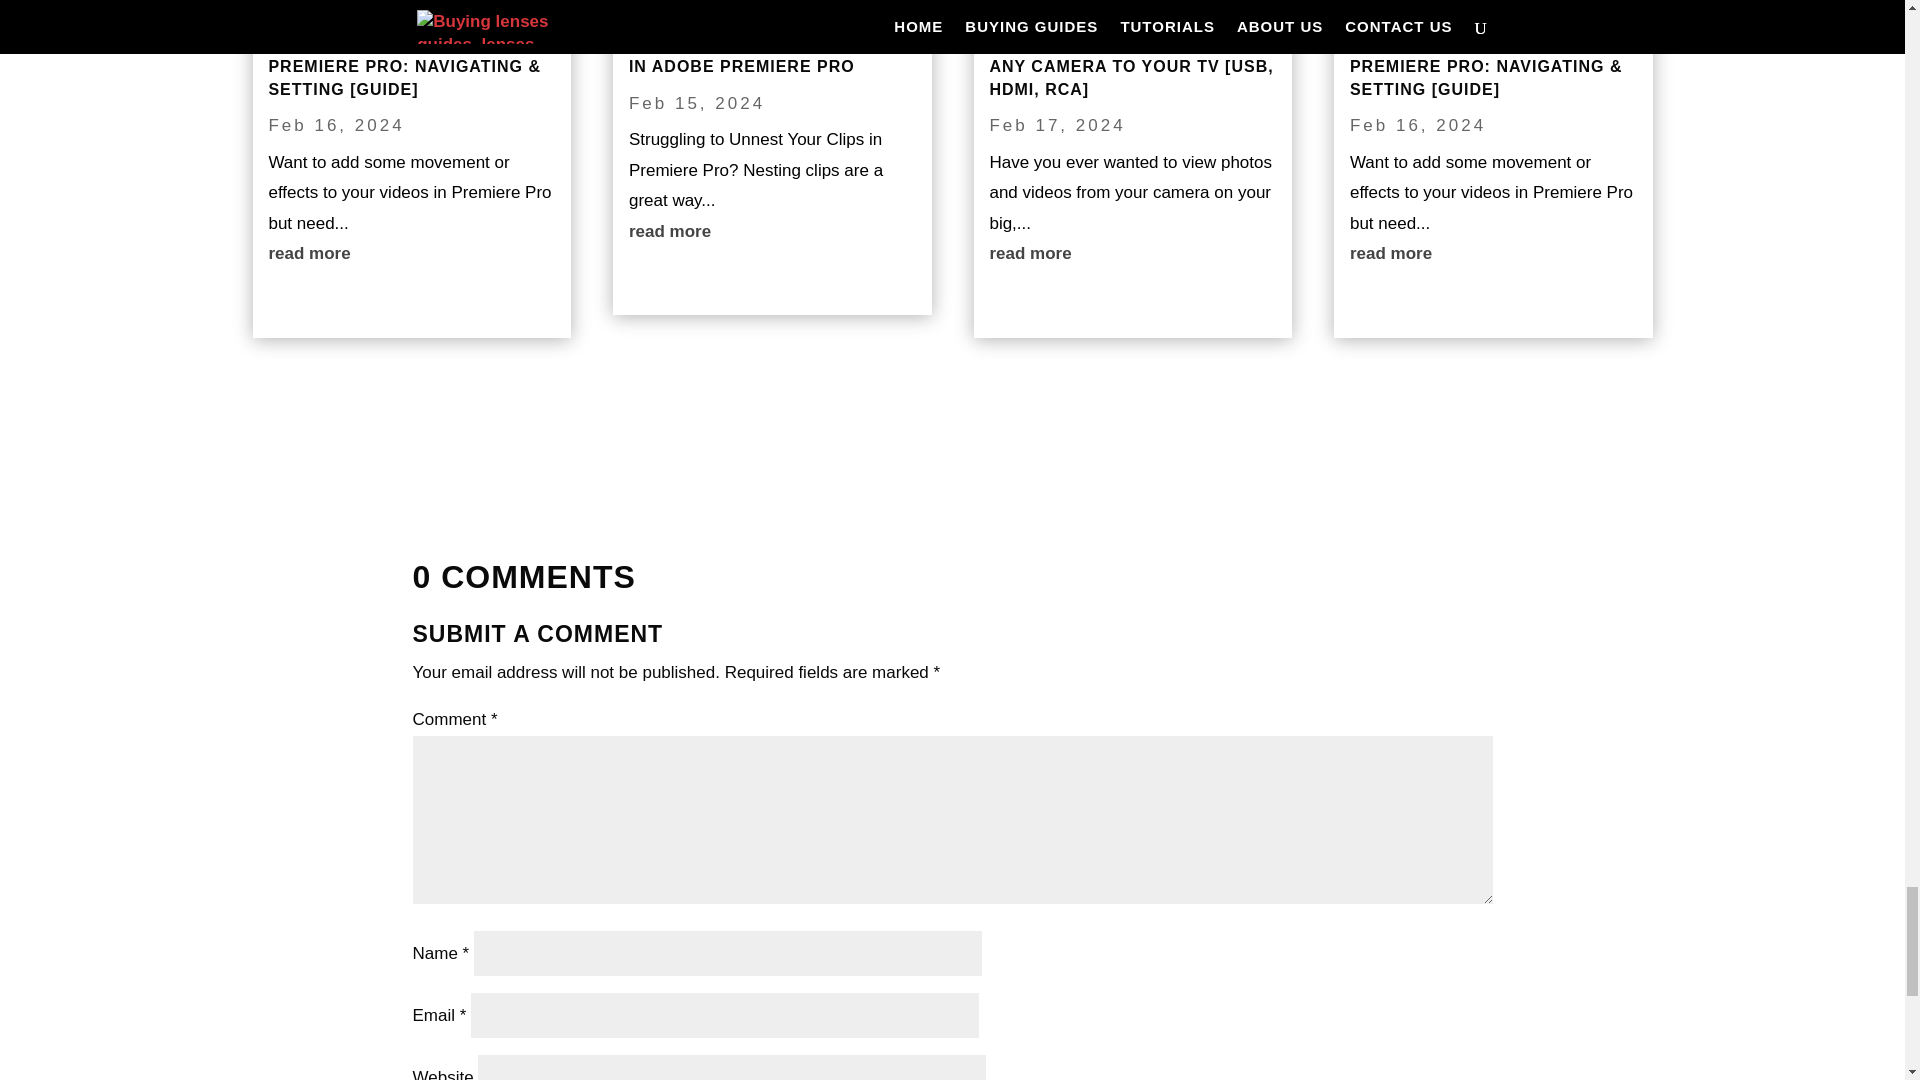  I want to click on read more, so click(772, 232).